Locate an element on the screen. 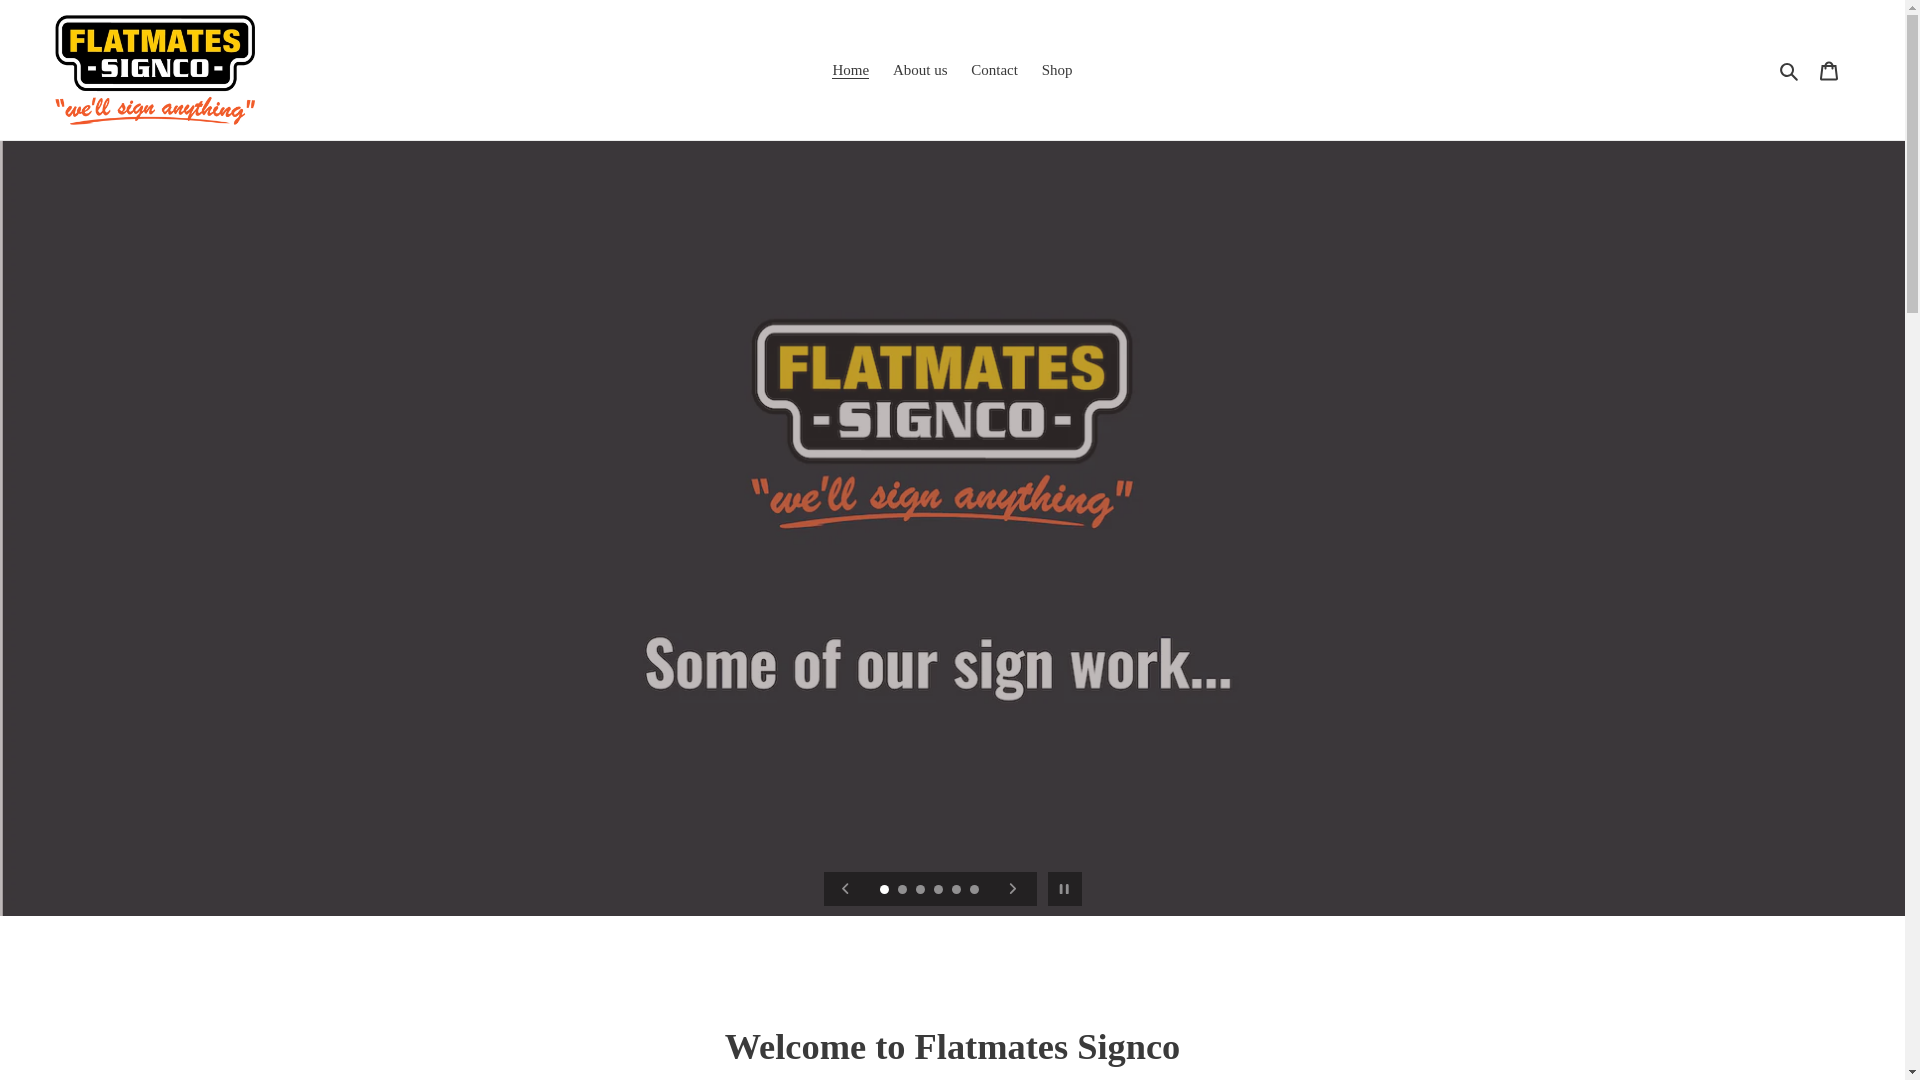 The width and height of the screenshot is (1920, 1080). Cart is located at coordinates (1829, 70).